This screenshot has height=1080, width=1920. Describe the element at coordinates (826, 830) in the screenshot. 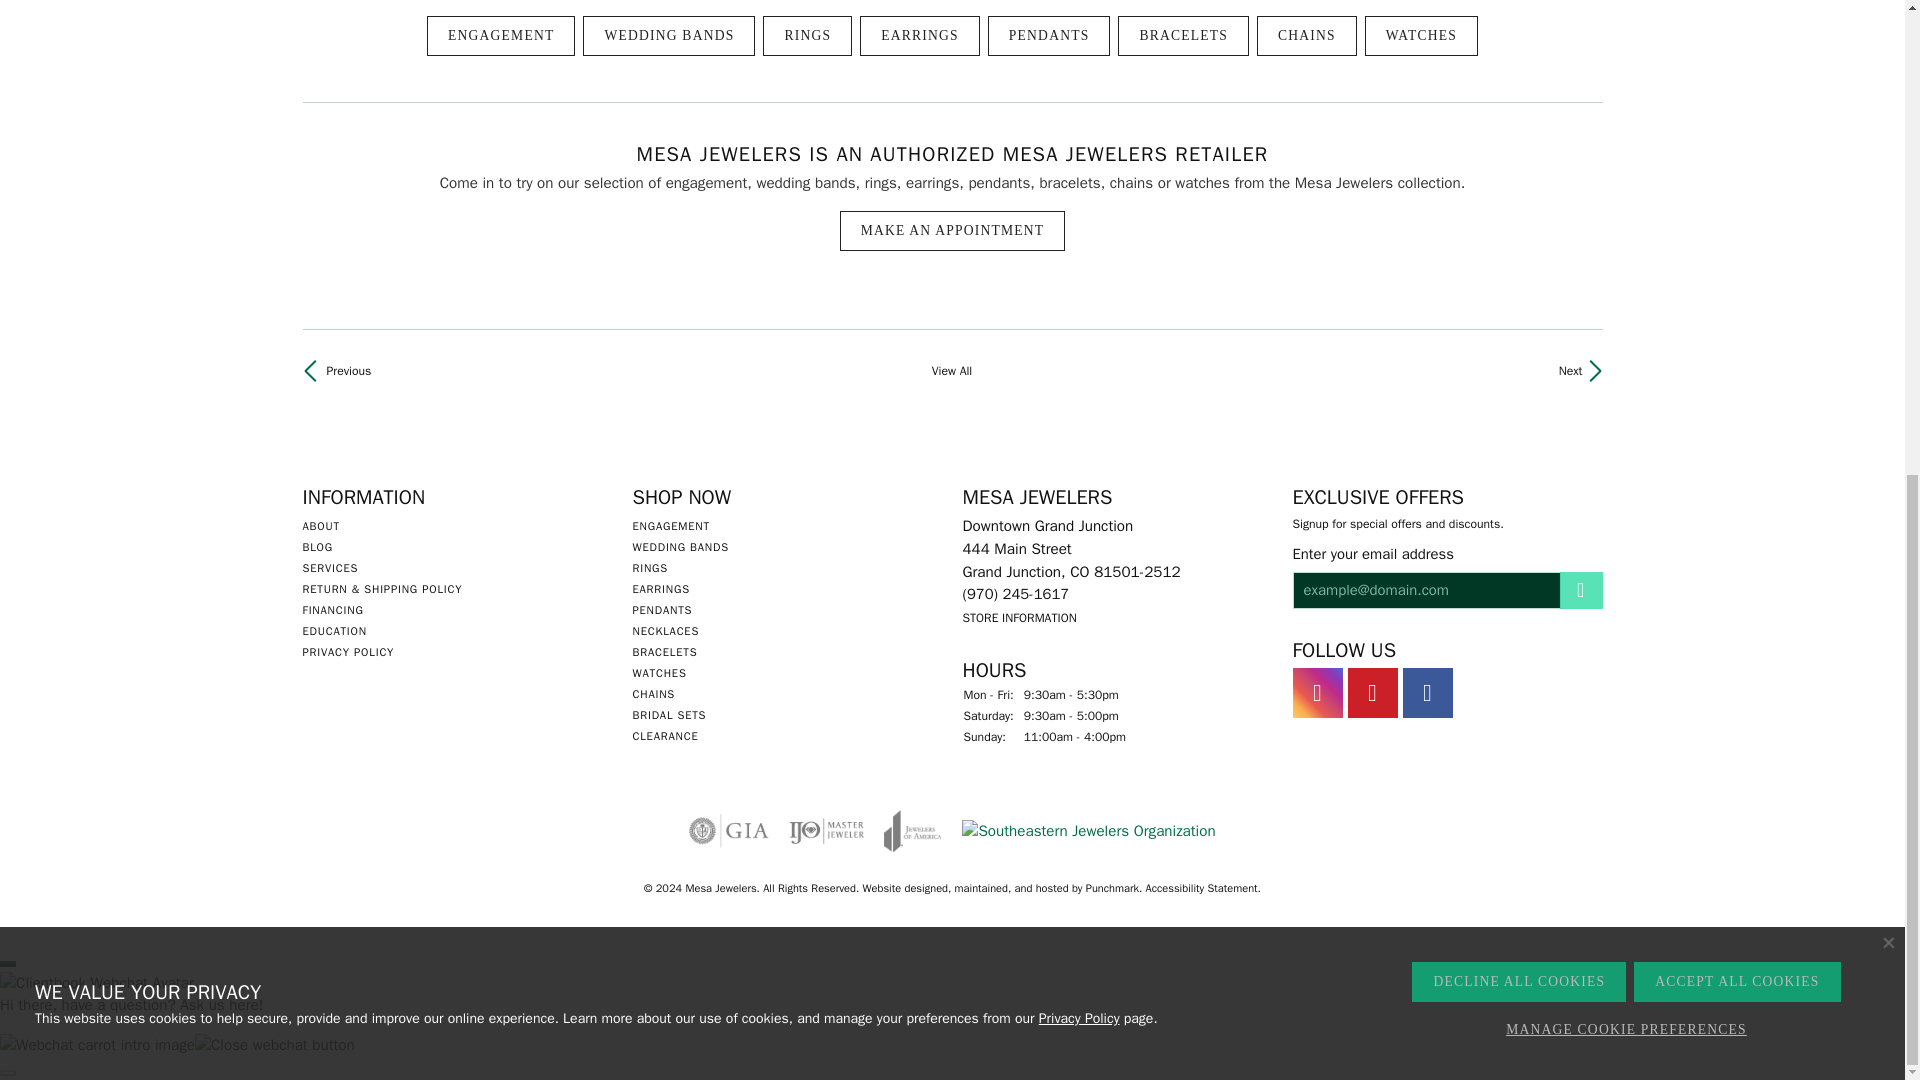

I see `Personal Jewelry Insurance` at that location.